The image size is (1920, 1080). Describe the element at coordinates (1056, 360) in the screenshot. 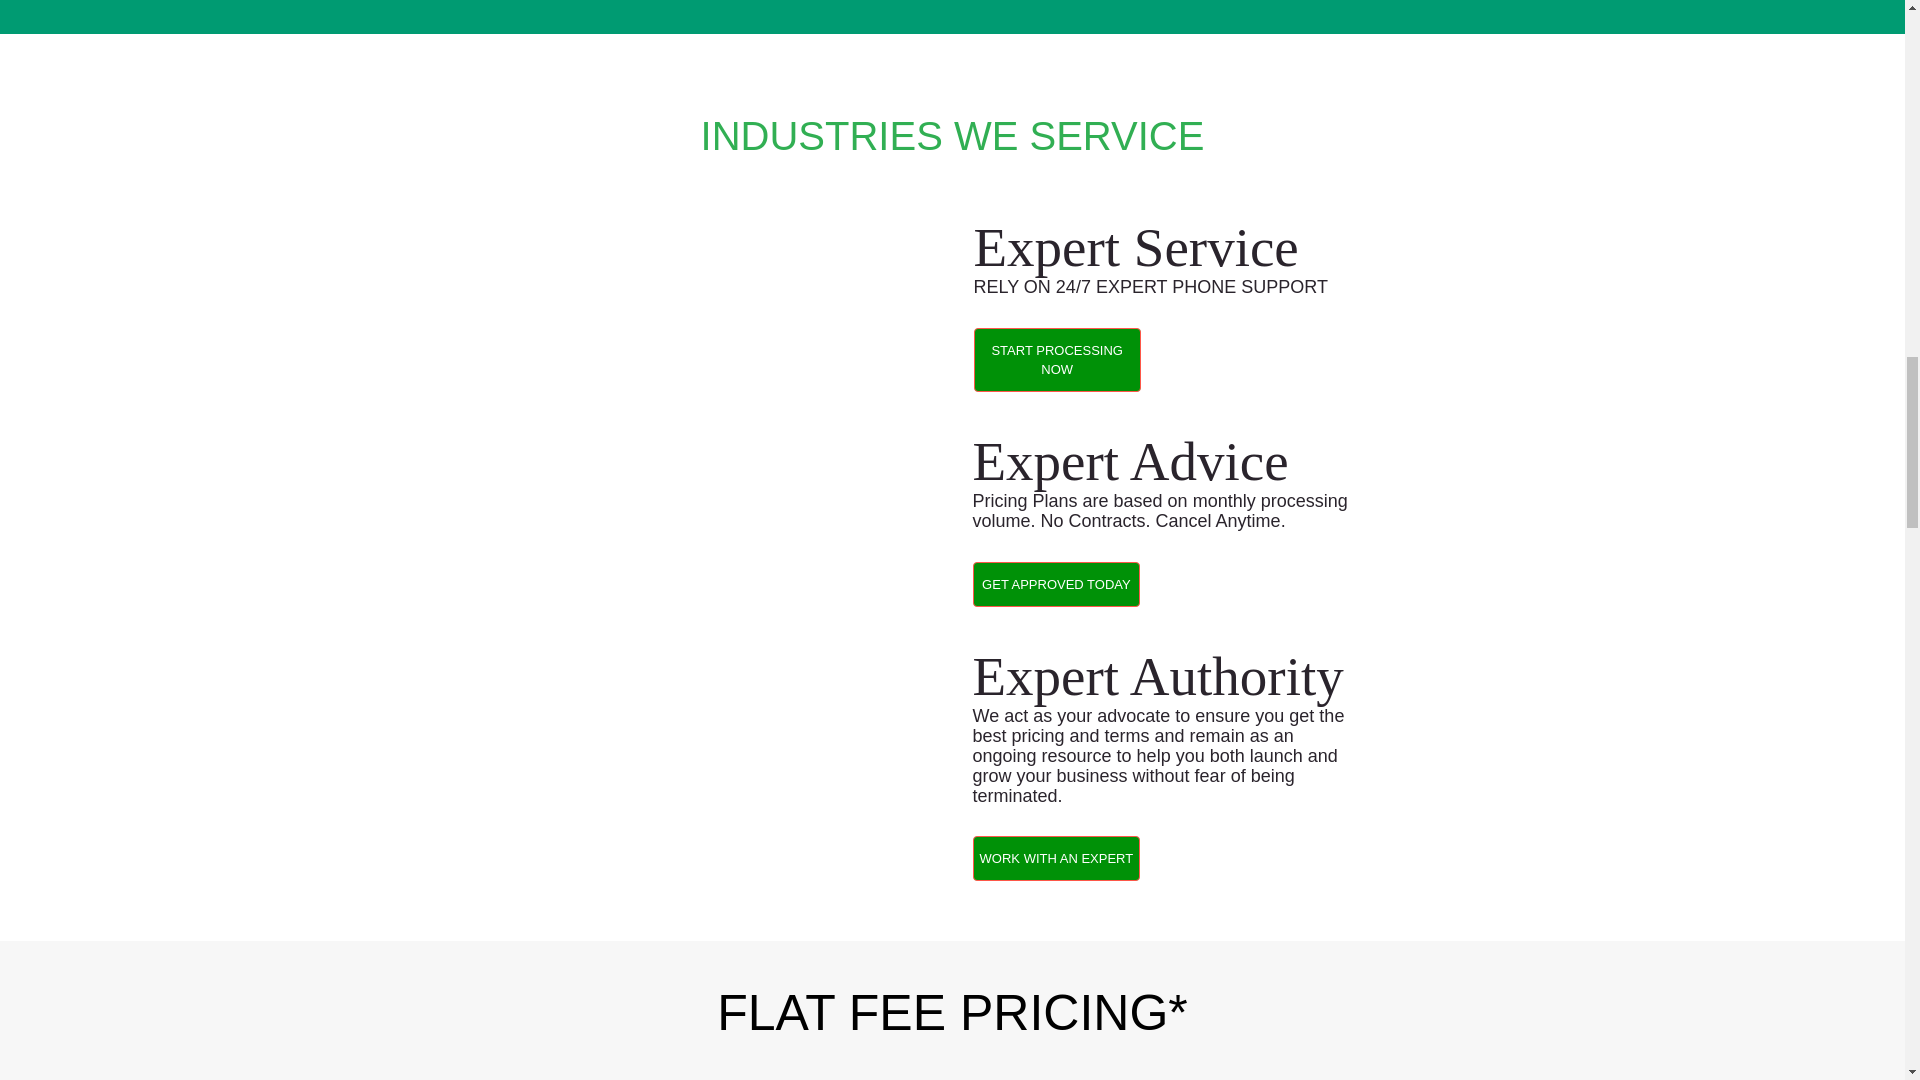

I see `START PROCESSING NOW` at that location.